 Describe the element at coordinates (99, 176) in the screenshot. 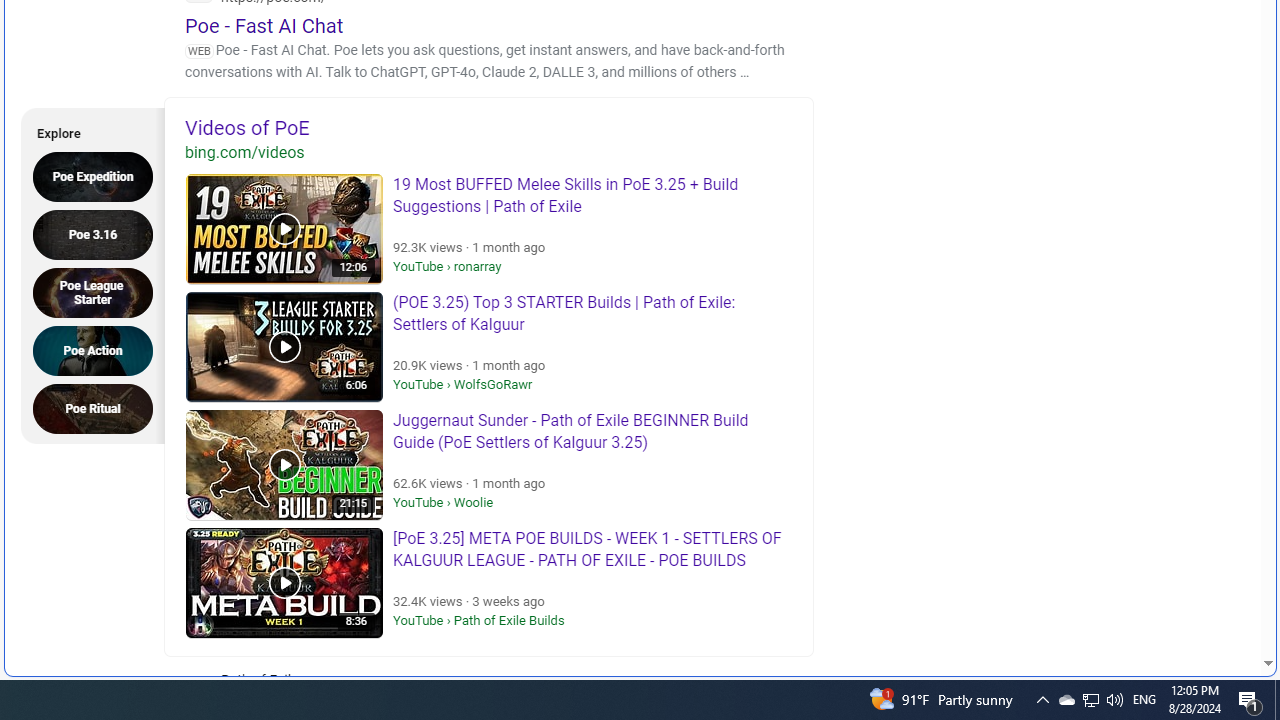

I see `Tray Input Indicator - English (United States)` at that location.